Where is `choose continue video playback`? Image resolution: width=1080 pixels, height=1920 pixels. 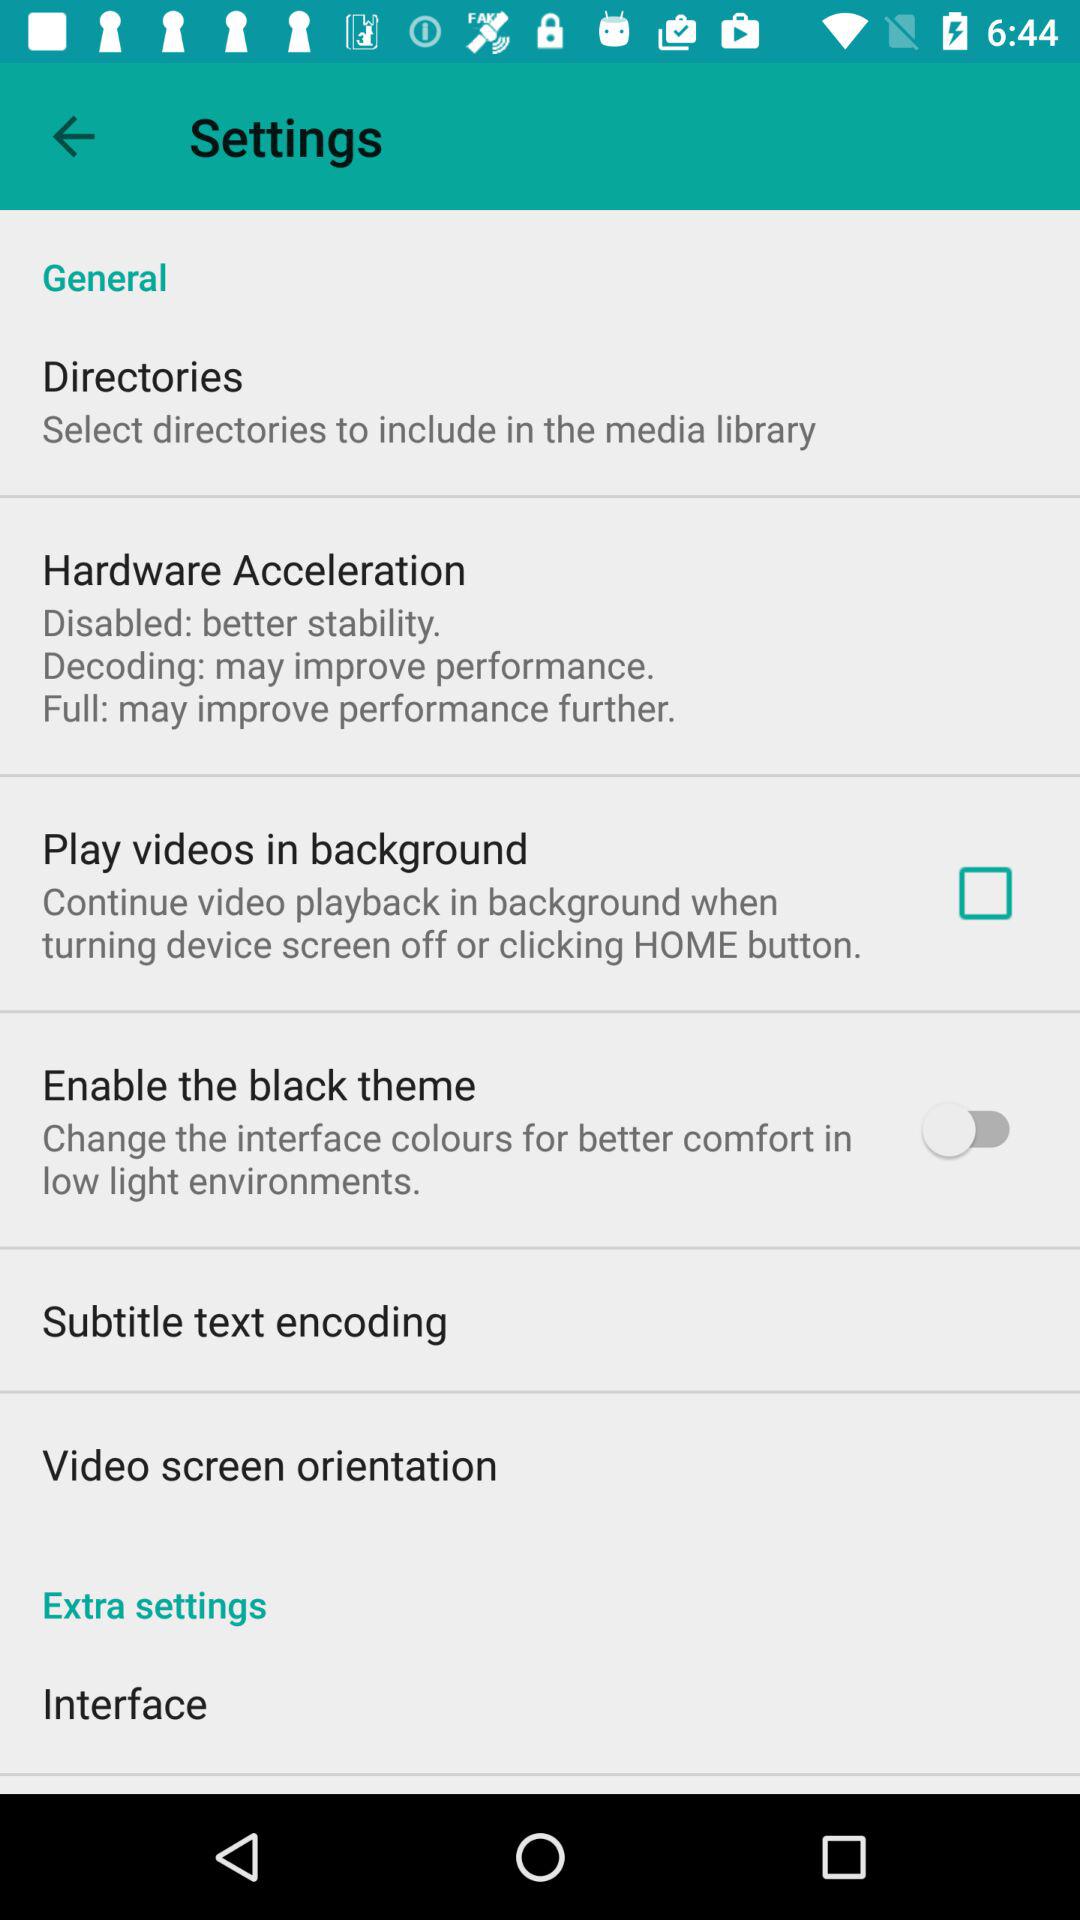 choose continue video playback is located at coordinates (466, 922).